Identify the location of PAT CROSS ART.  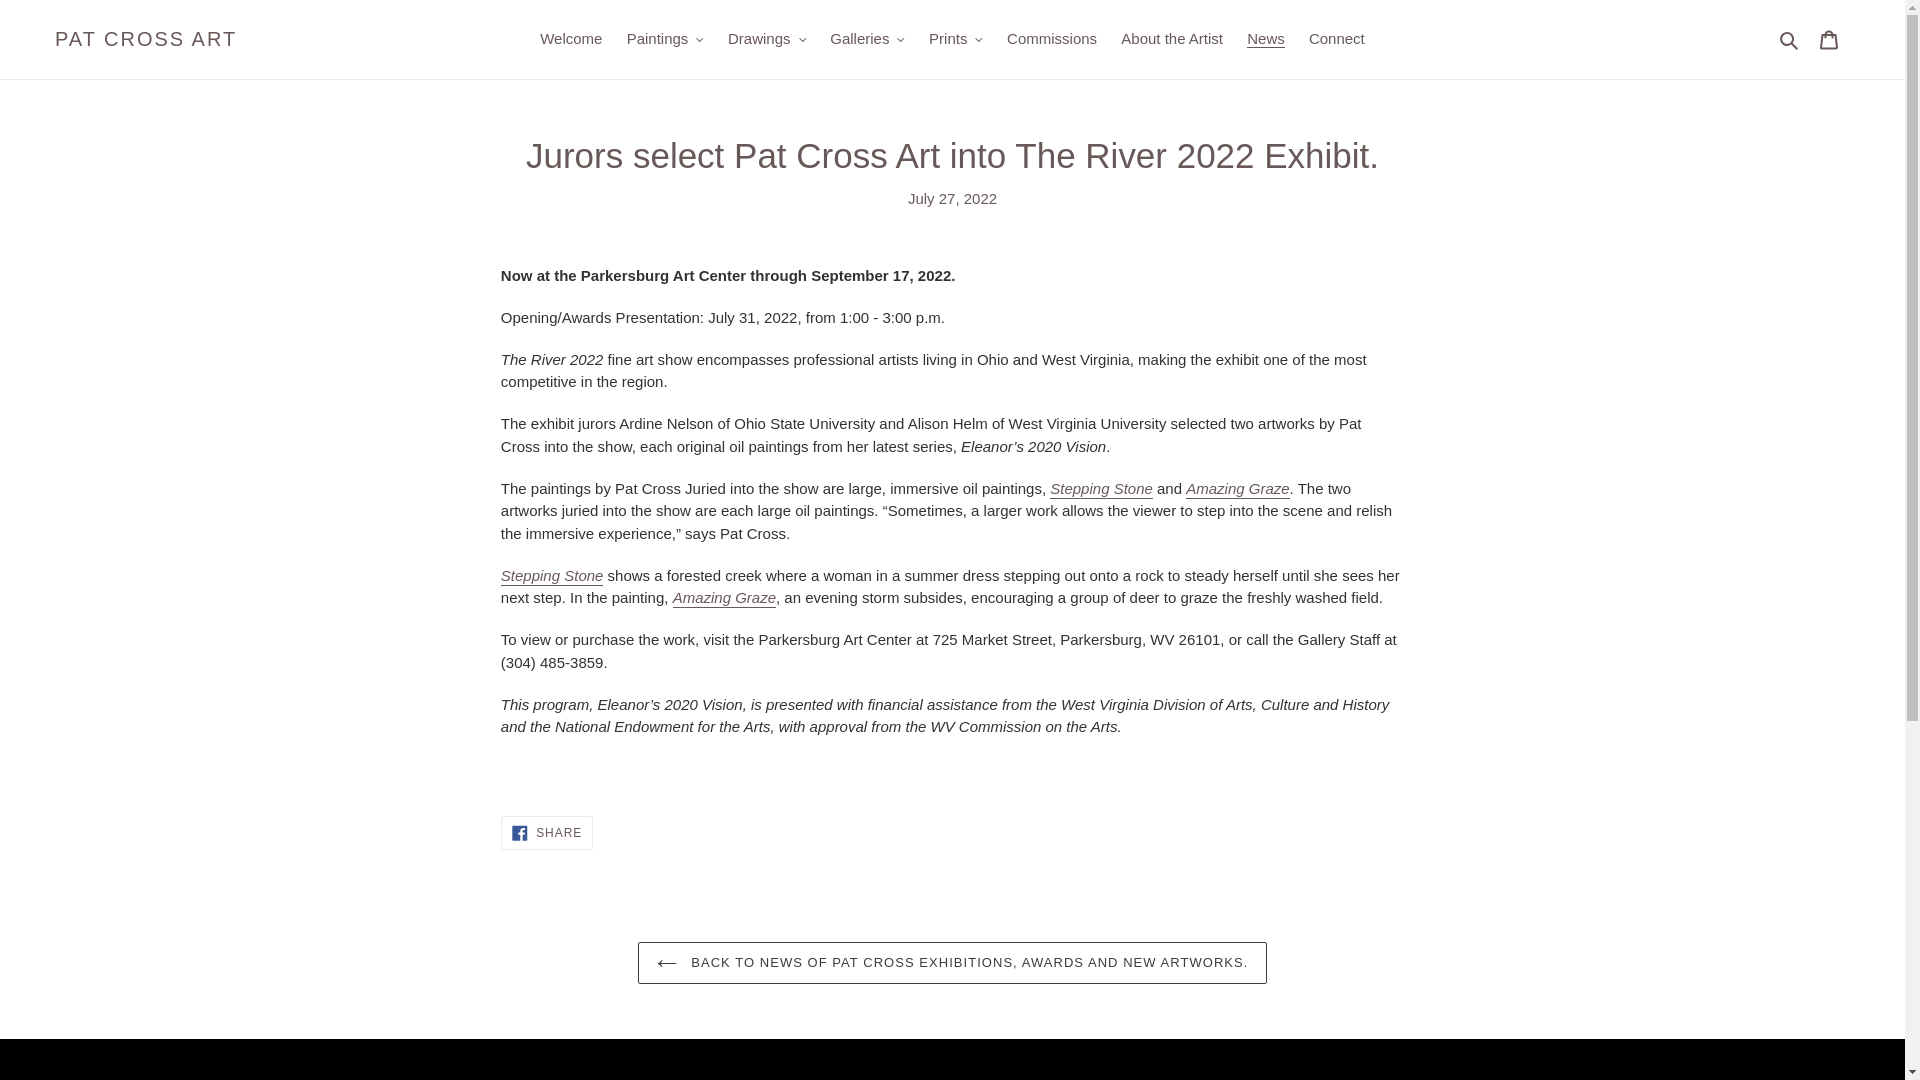
(146, 38).